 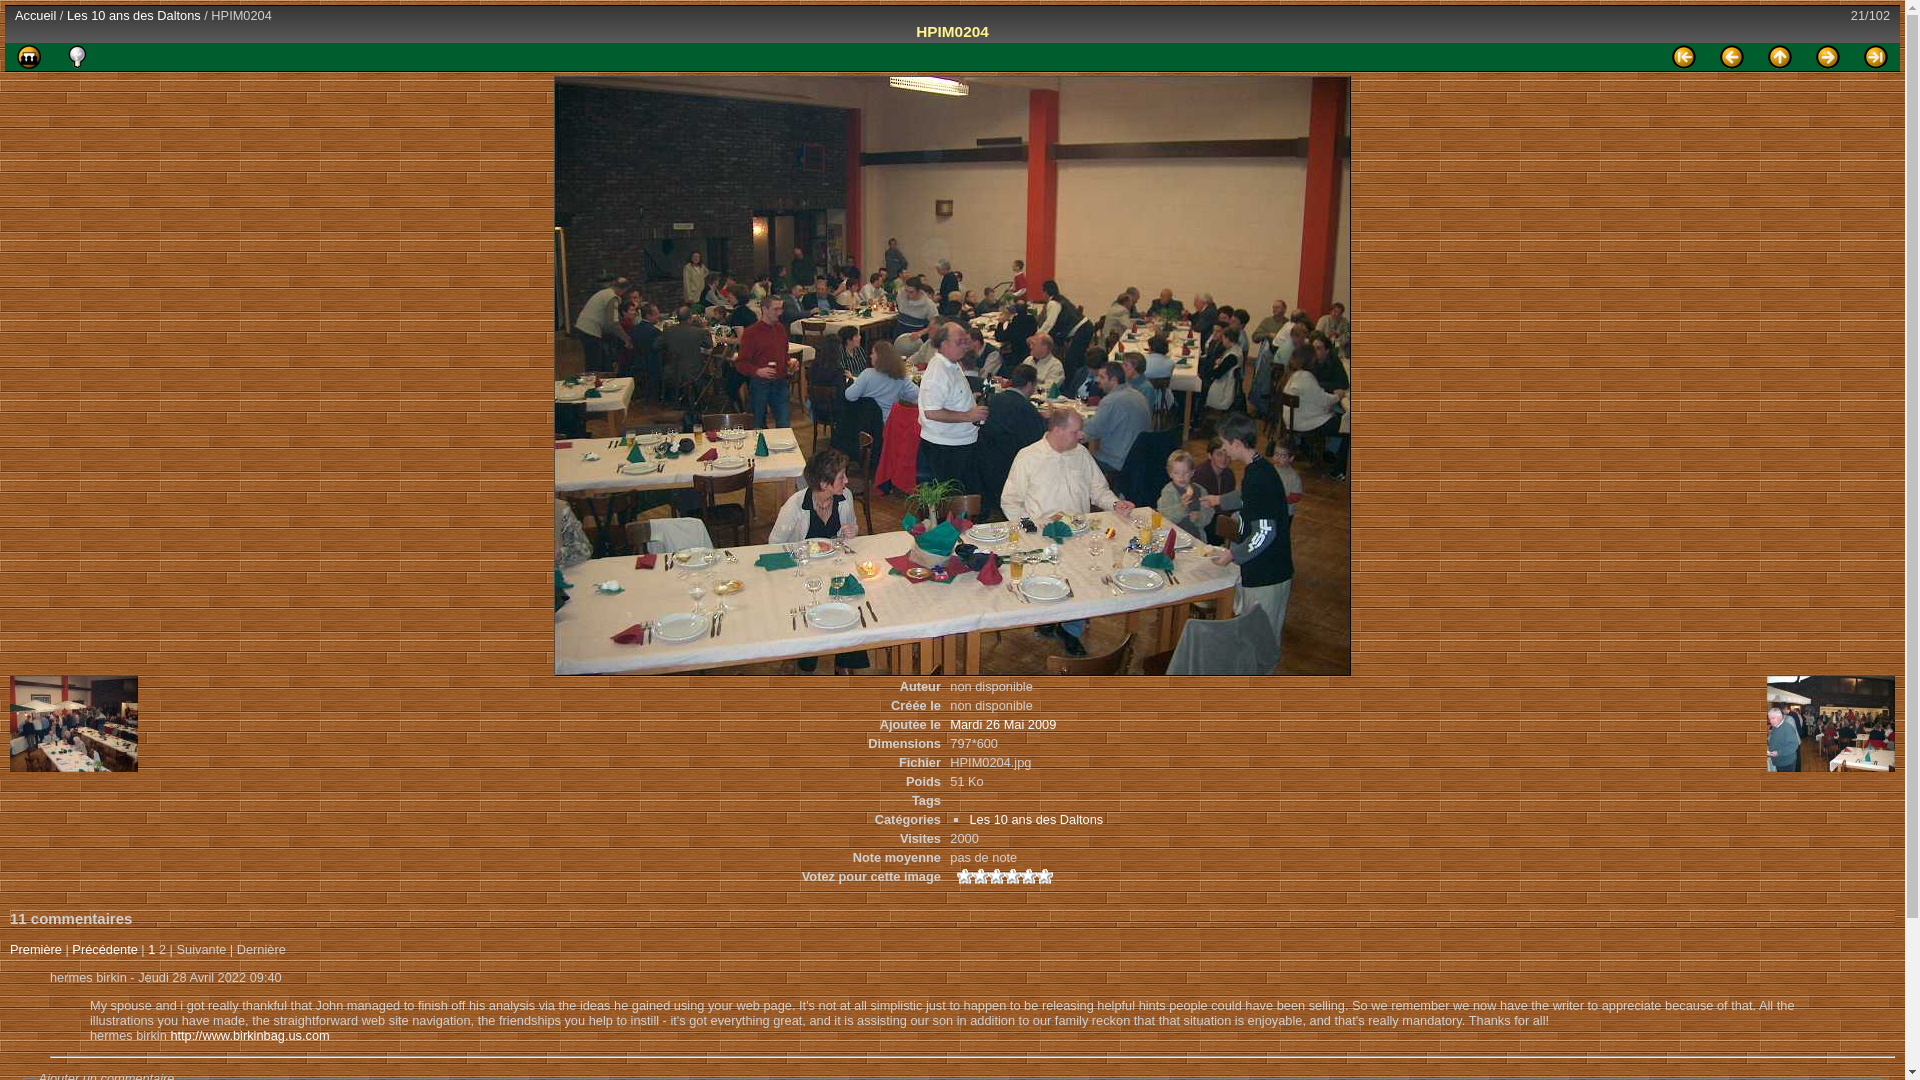 I want to click on 4, so click(x=1028, y=876).